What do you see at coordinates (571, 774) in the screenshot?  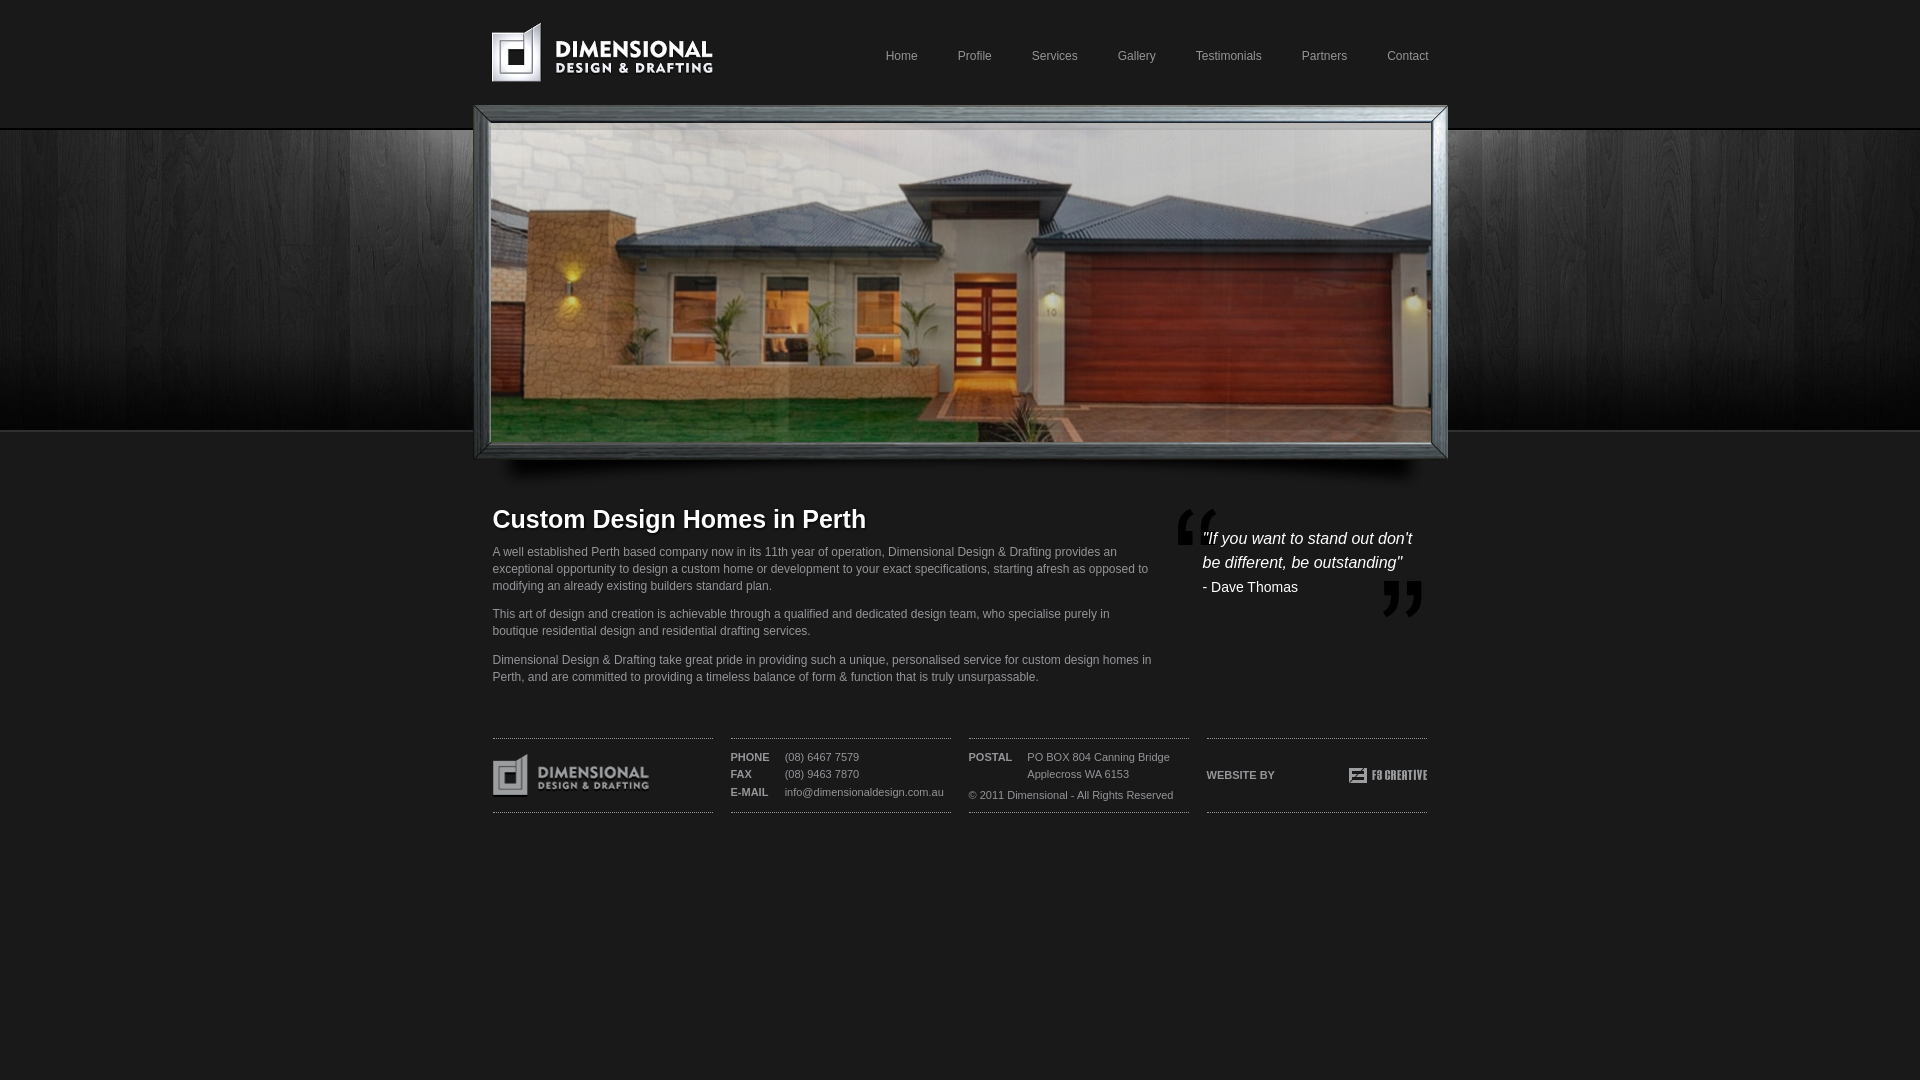 I see ` ` at bounding box center [571, 774].